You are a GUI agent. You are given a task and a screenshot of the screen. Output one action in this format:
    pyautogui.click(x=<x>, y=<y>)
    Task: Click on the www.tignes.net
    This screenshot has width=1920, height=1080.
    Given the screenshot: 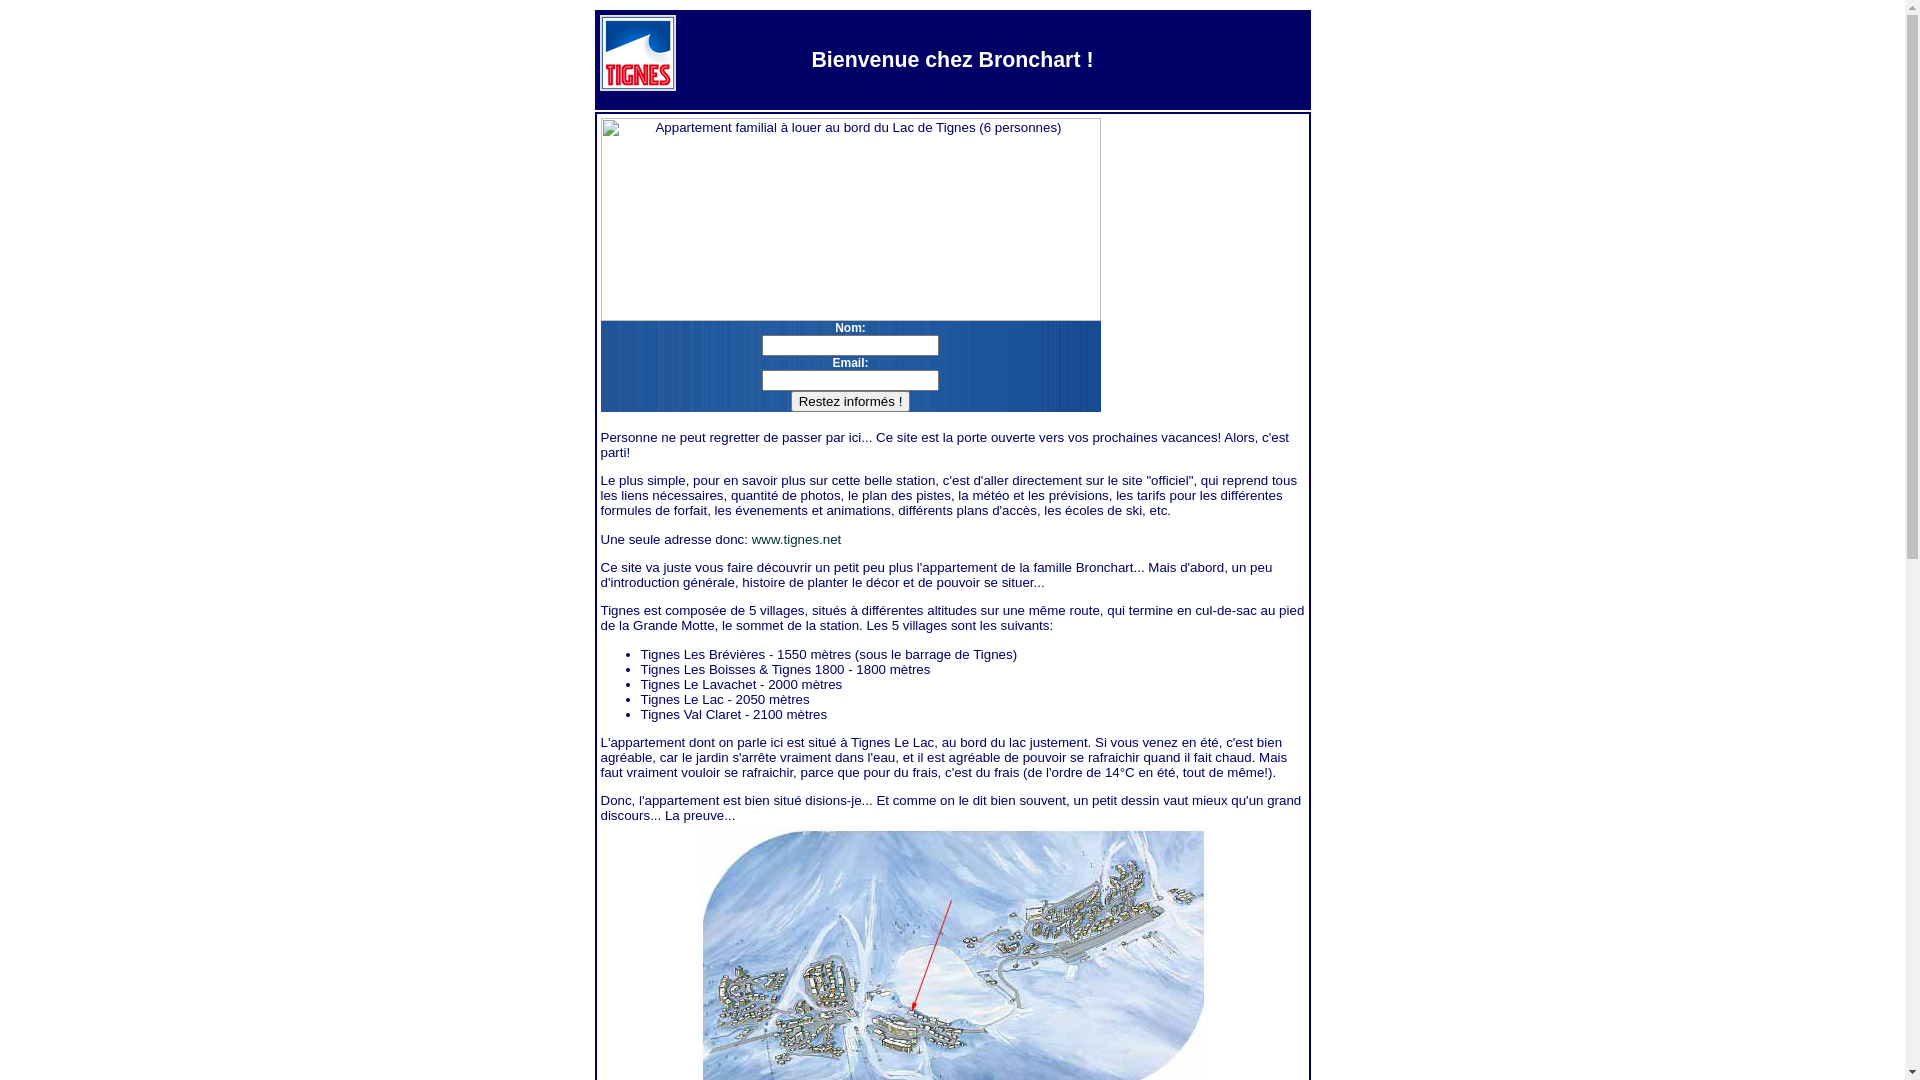 What is the action you would take?
    pyautogui.click(x=797, y=540)
    